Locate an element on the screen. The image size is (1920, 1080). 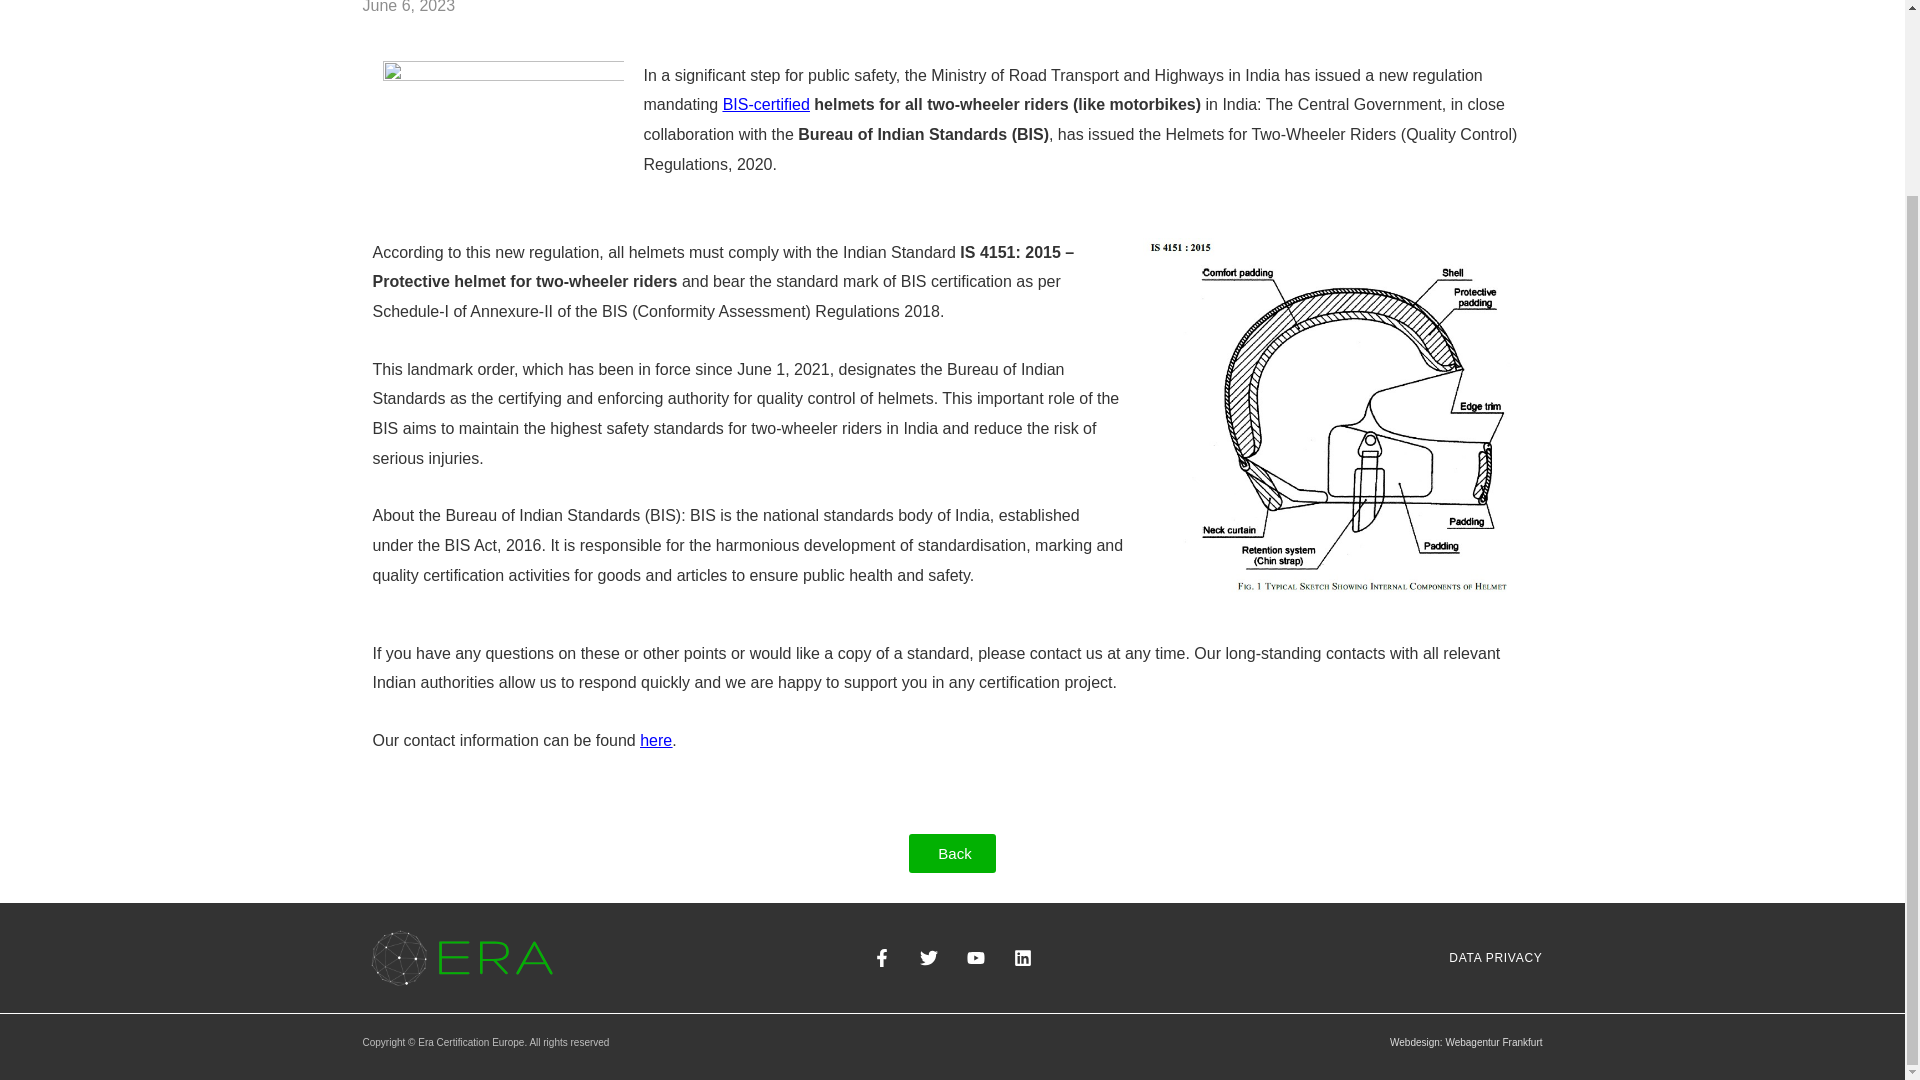
June 6, 2023 is located at coordinates (408, 10).